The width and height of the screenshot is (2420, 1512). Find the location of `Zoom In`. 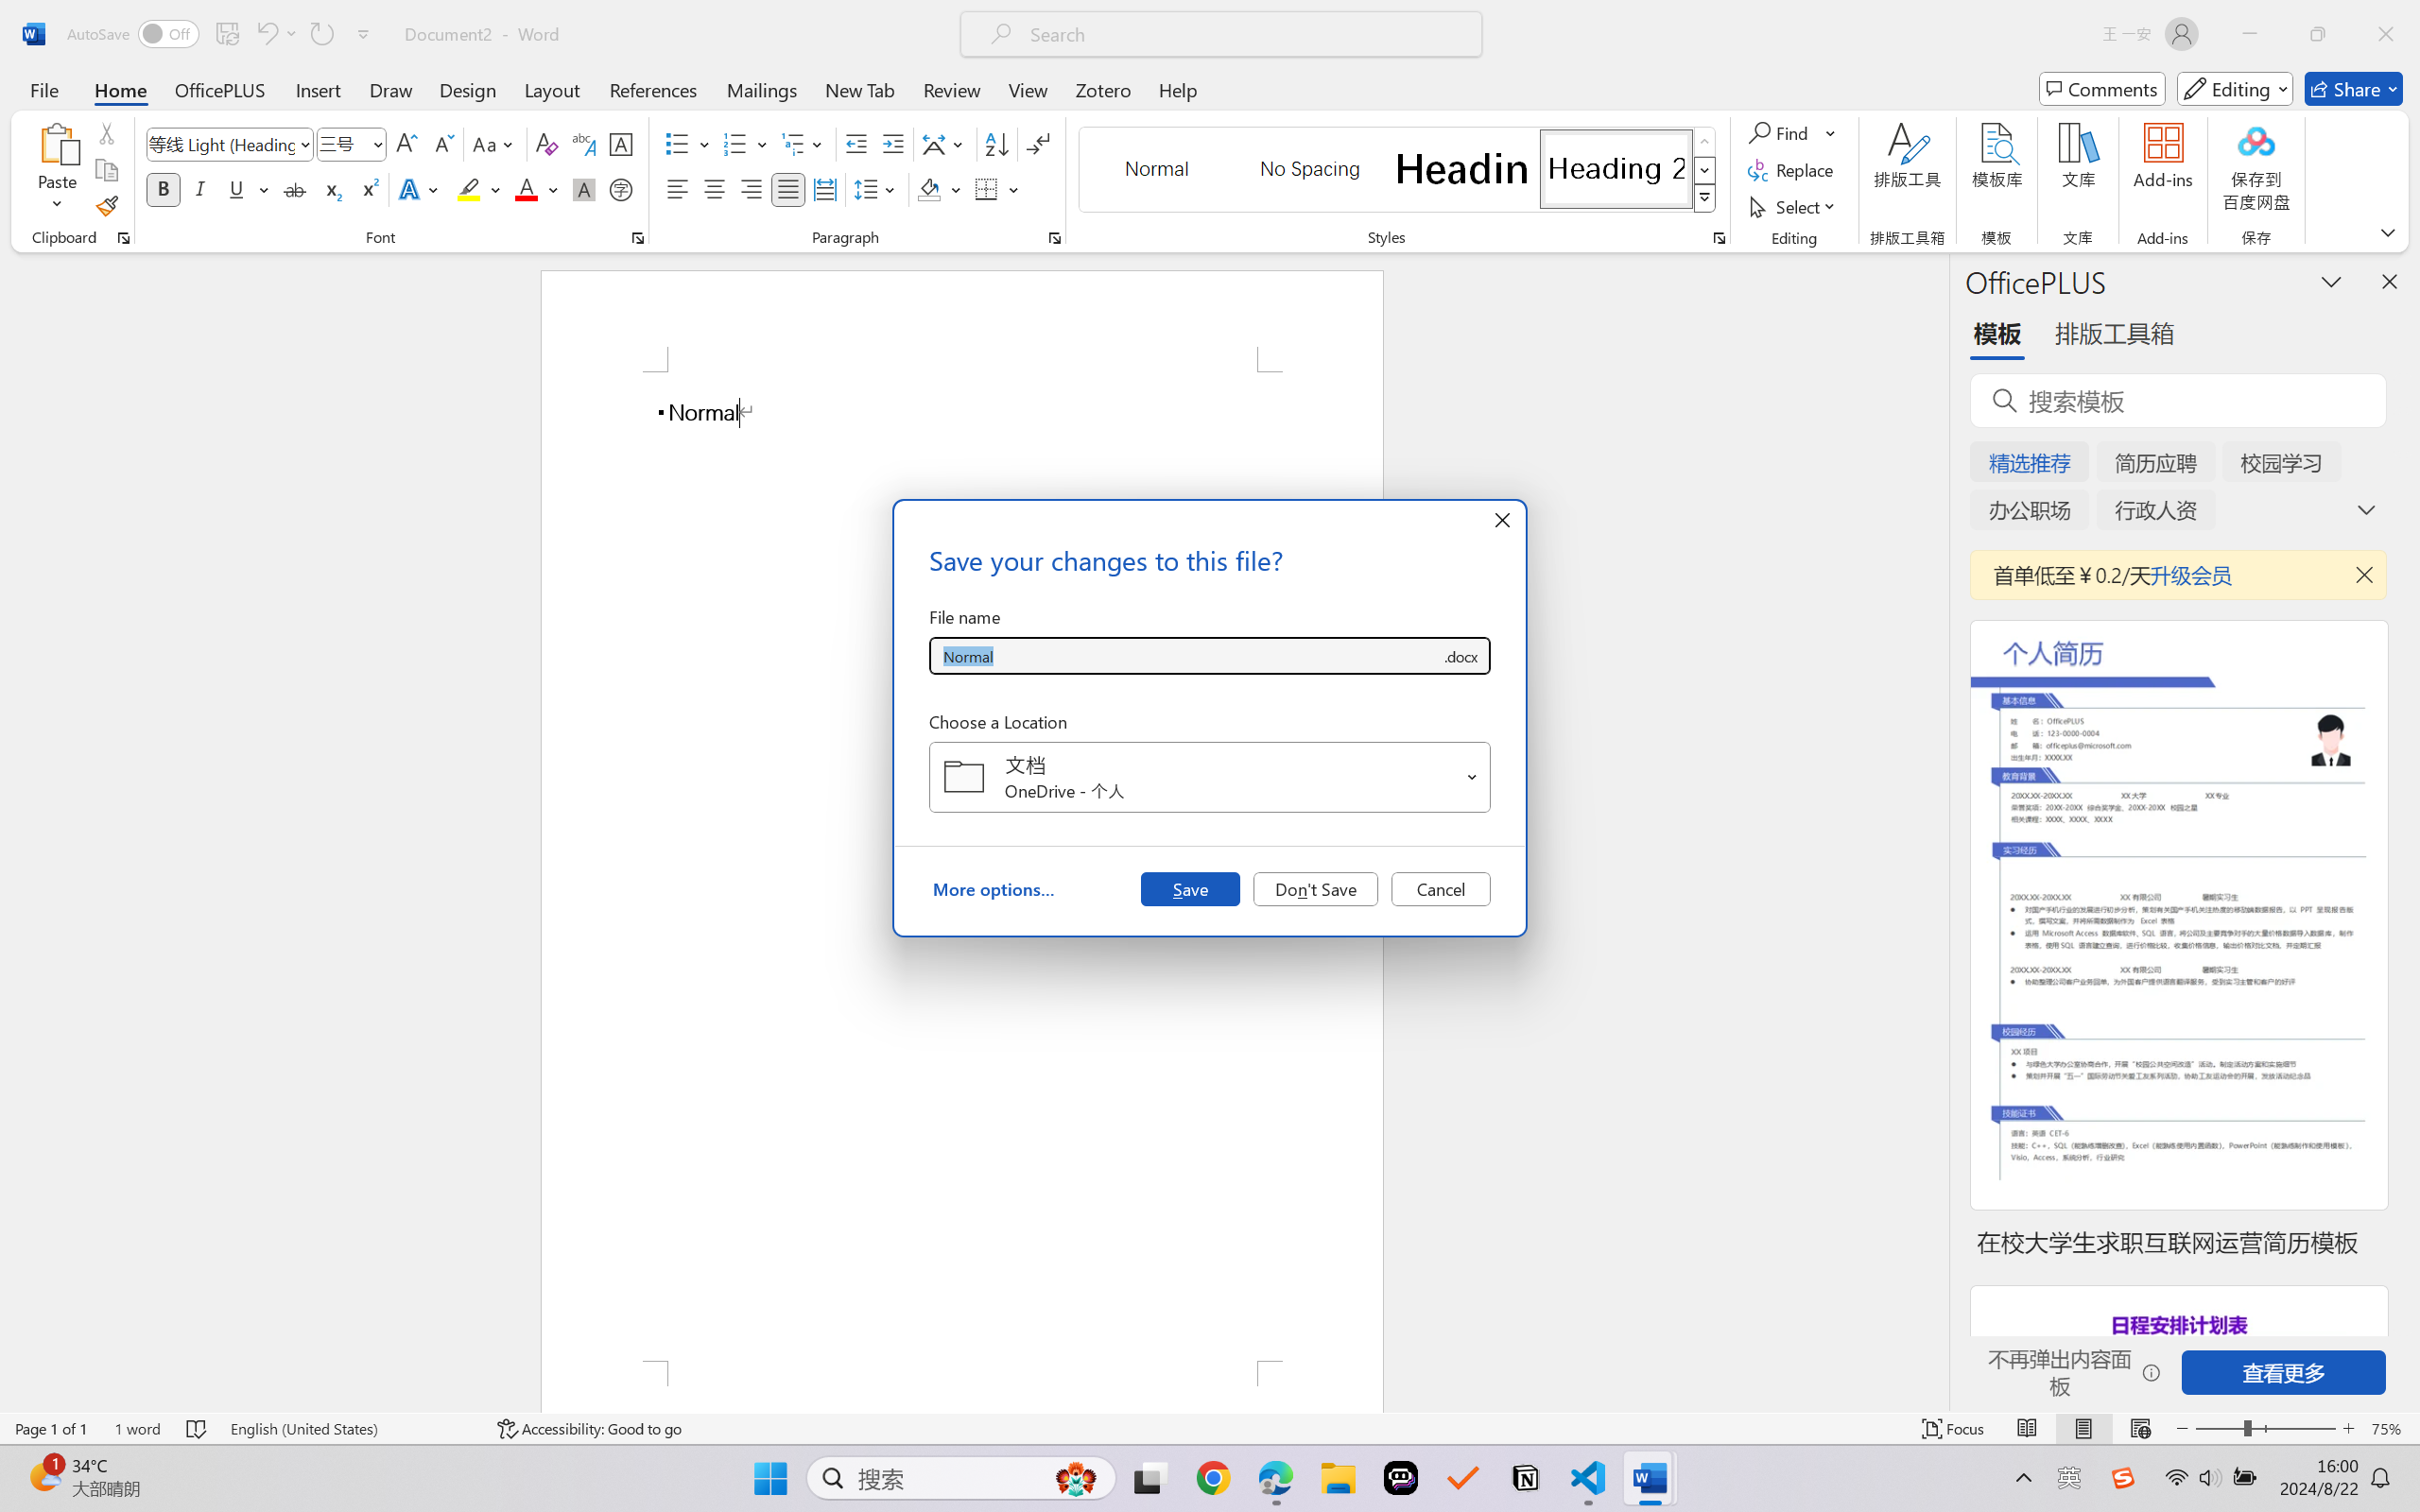

Zoom In is located at coordinates (2349, 1429).